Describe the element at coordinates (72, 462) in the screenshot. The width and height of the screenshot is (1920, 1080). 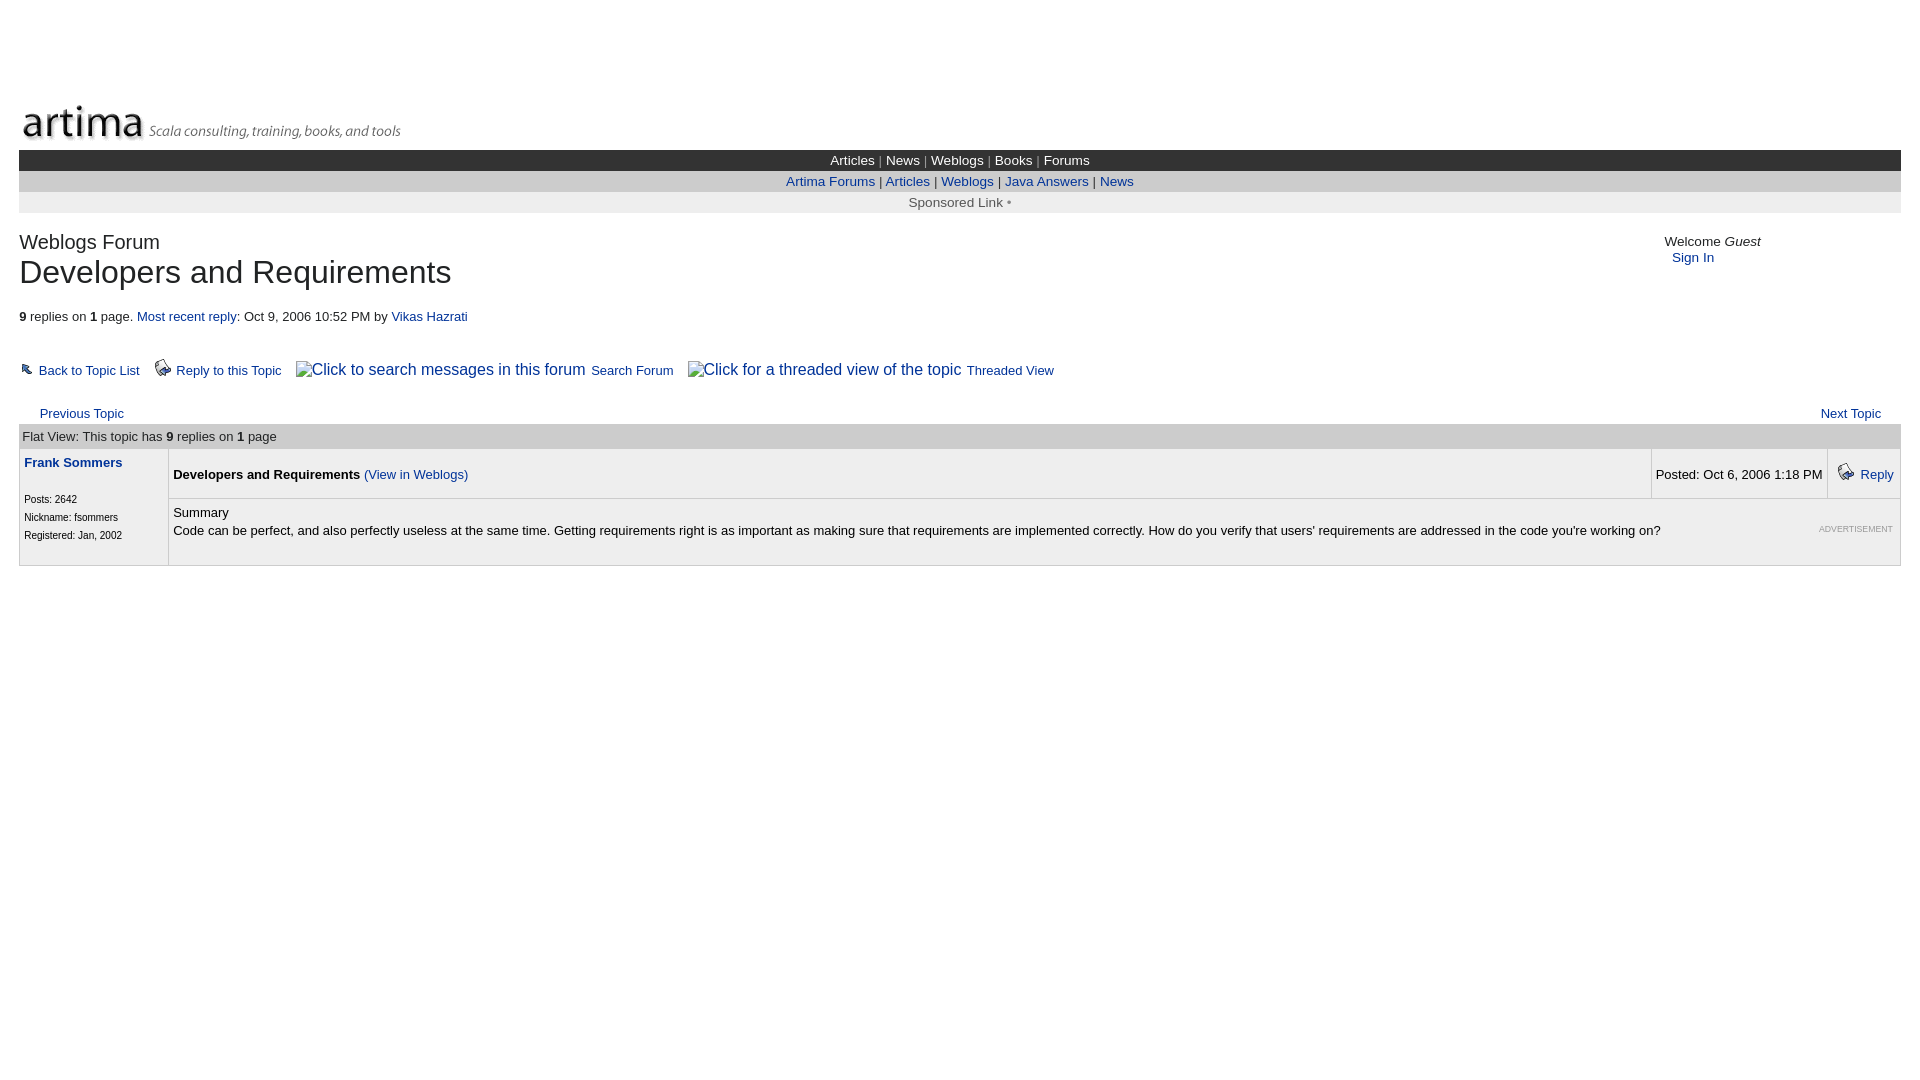
I see `Frank Sommers` at that location.